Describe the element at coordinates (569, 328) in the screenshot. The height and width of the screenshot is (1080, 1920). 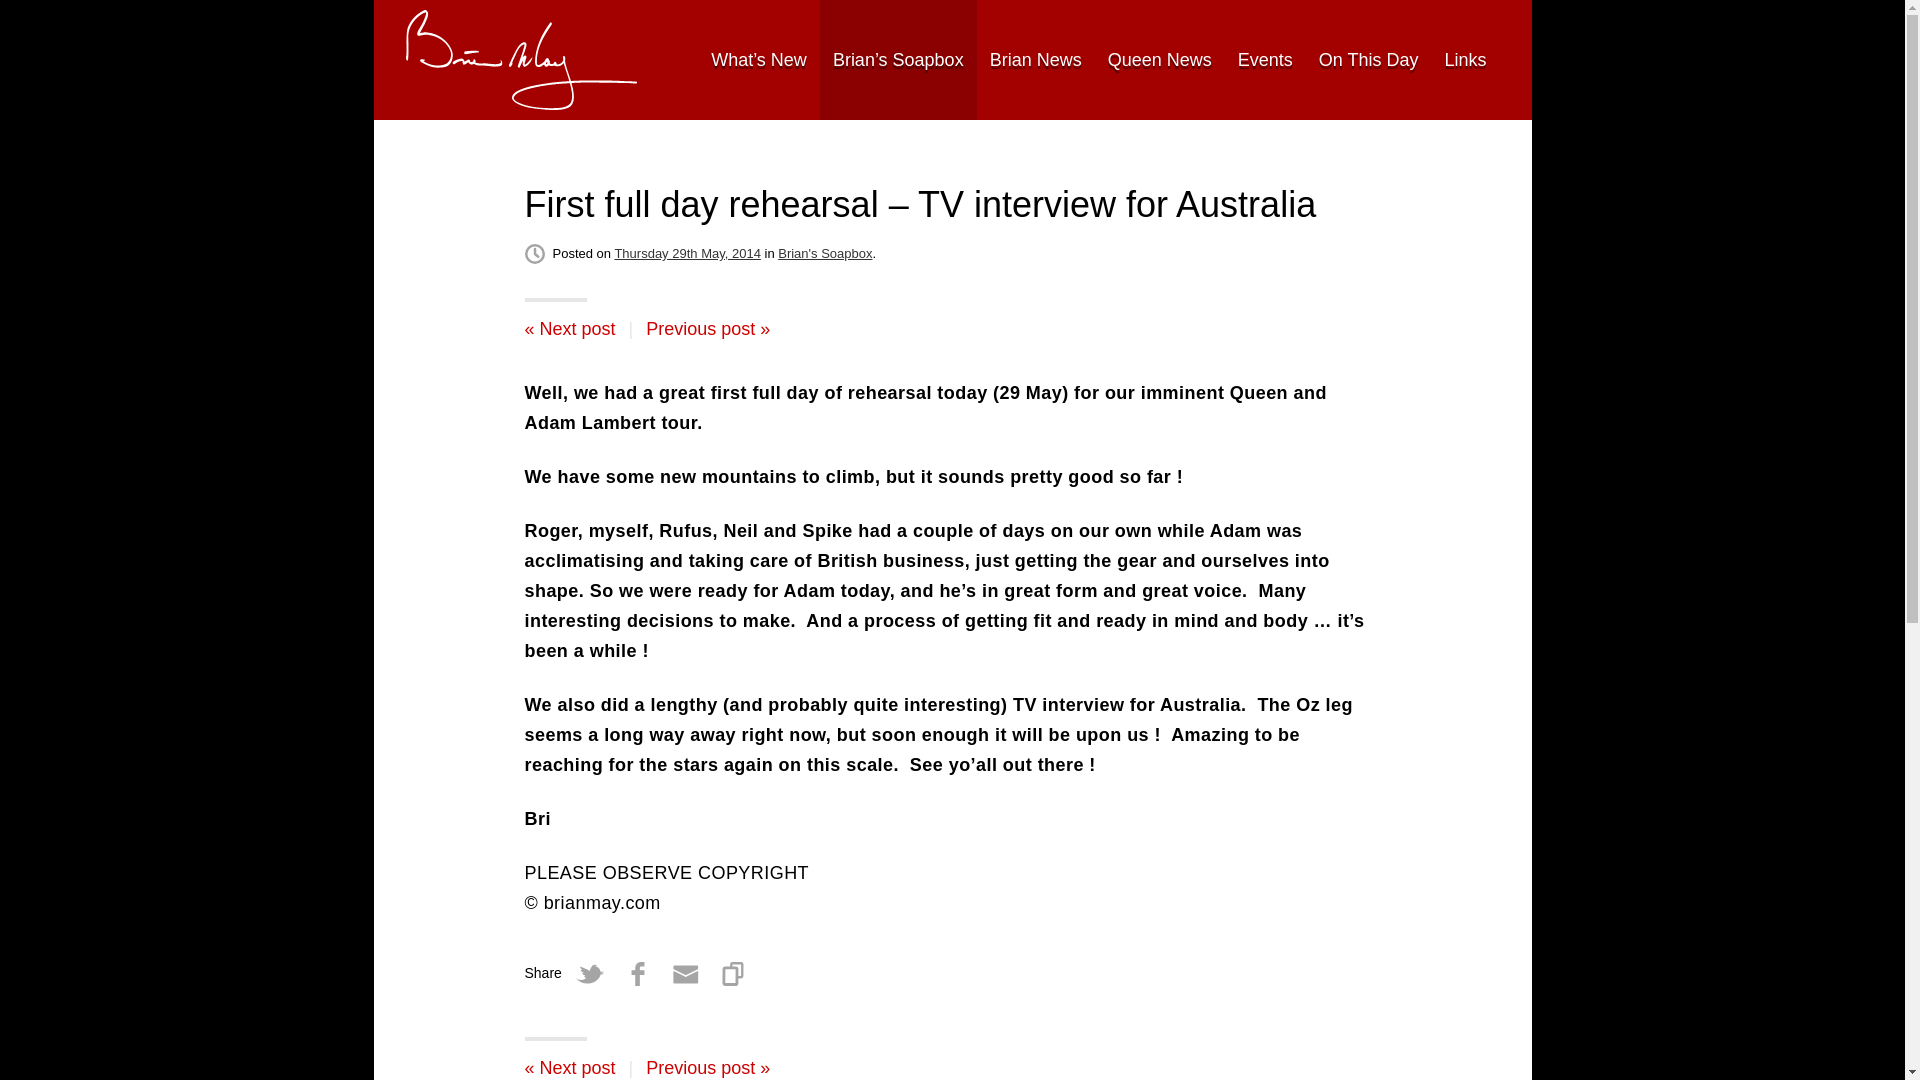
I see `Last day rehearsals - WWRY the last night` at that location.